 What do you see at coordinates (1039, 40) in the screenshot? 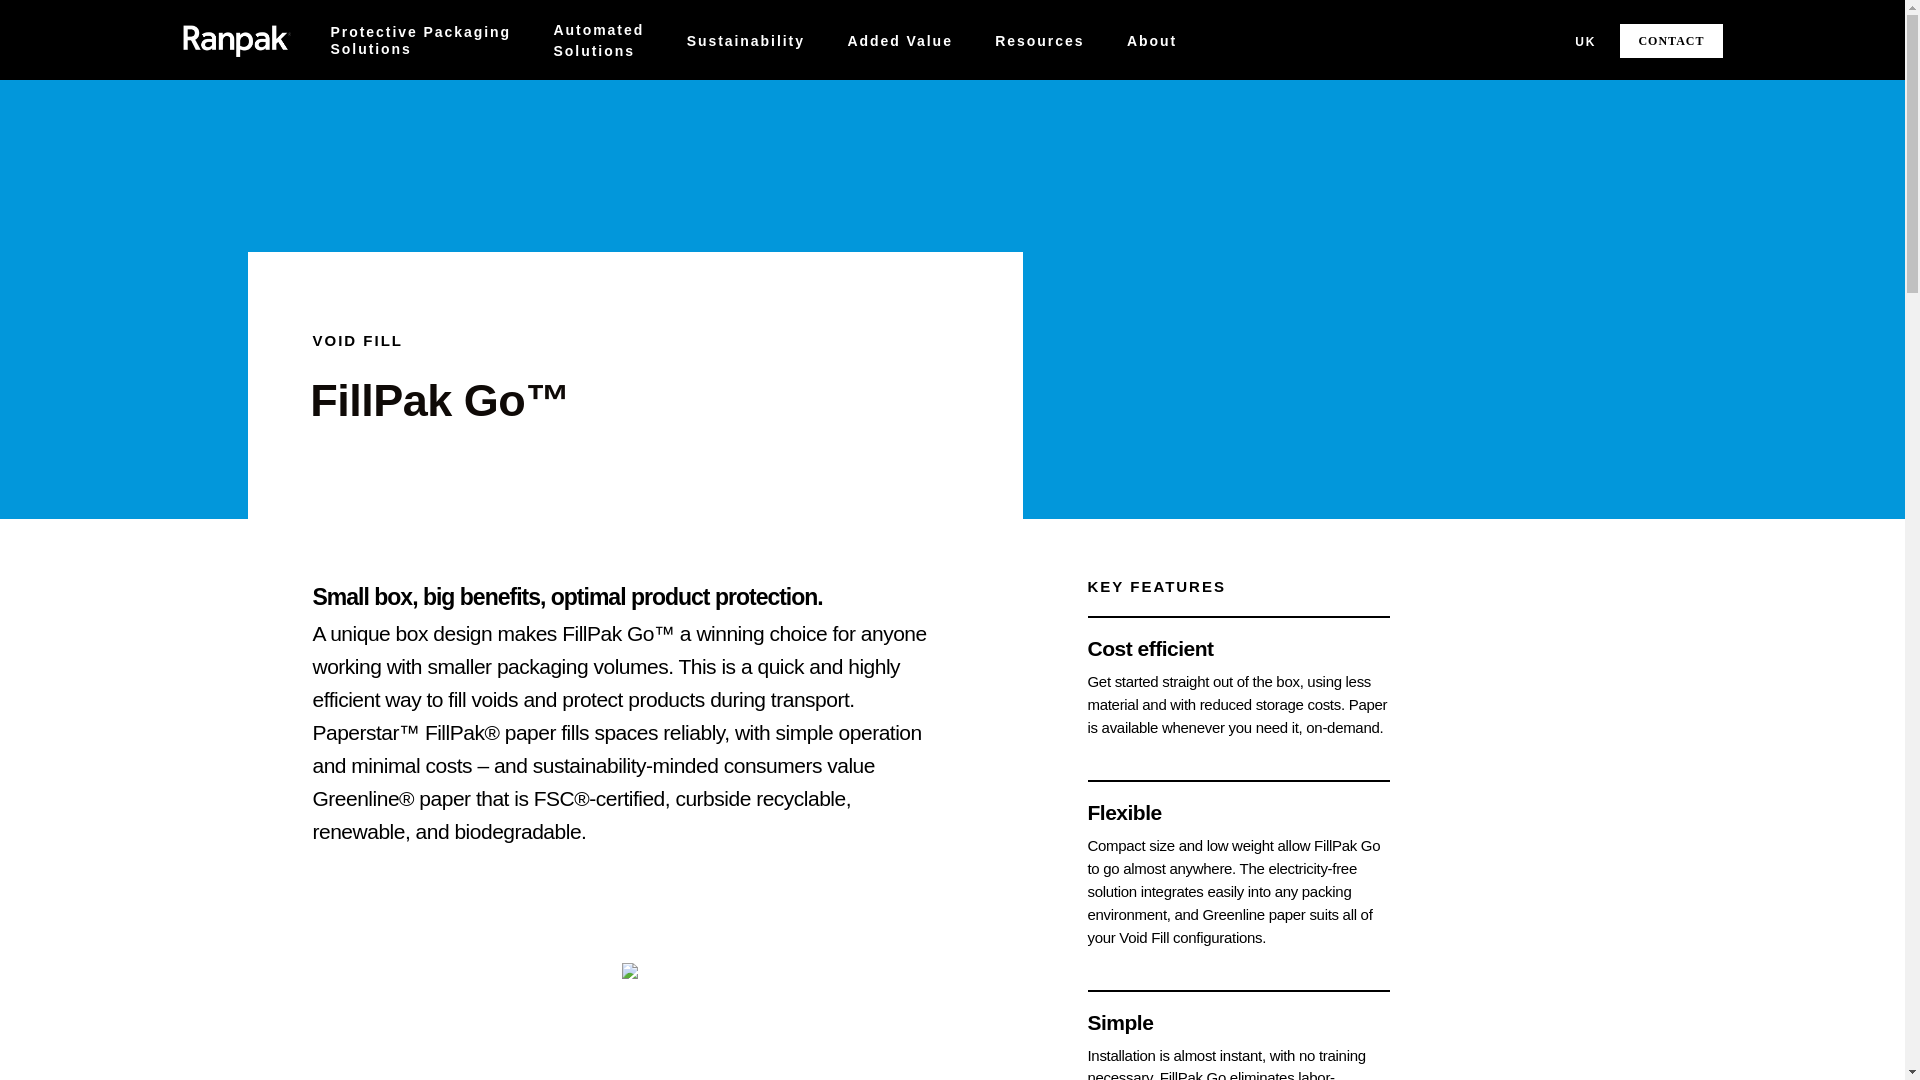
I see `By Need` at bounding box center [1039, 40].